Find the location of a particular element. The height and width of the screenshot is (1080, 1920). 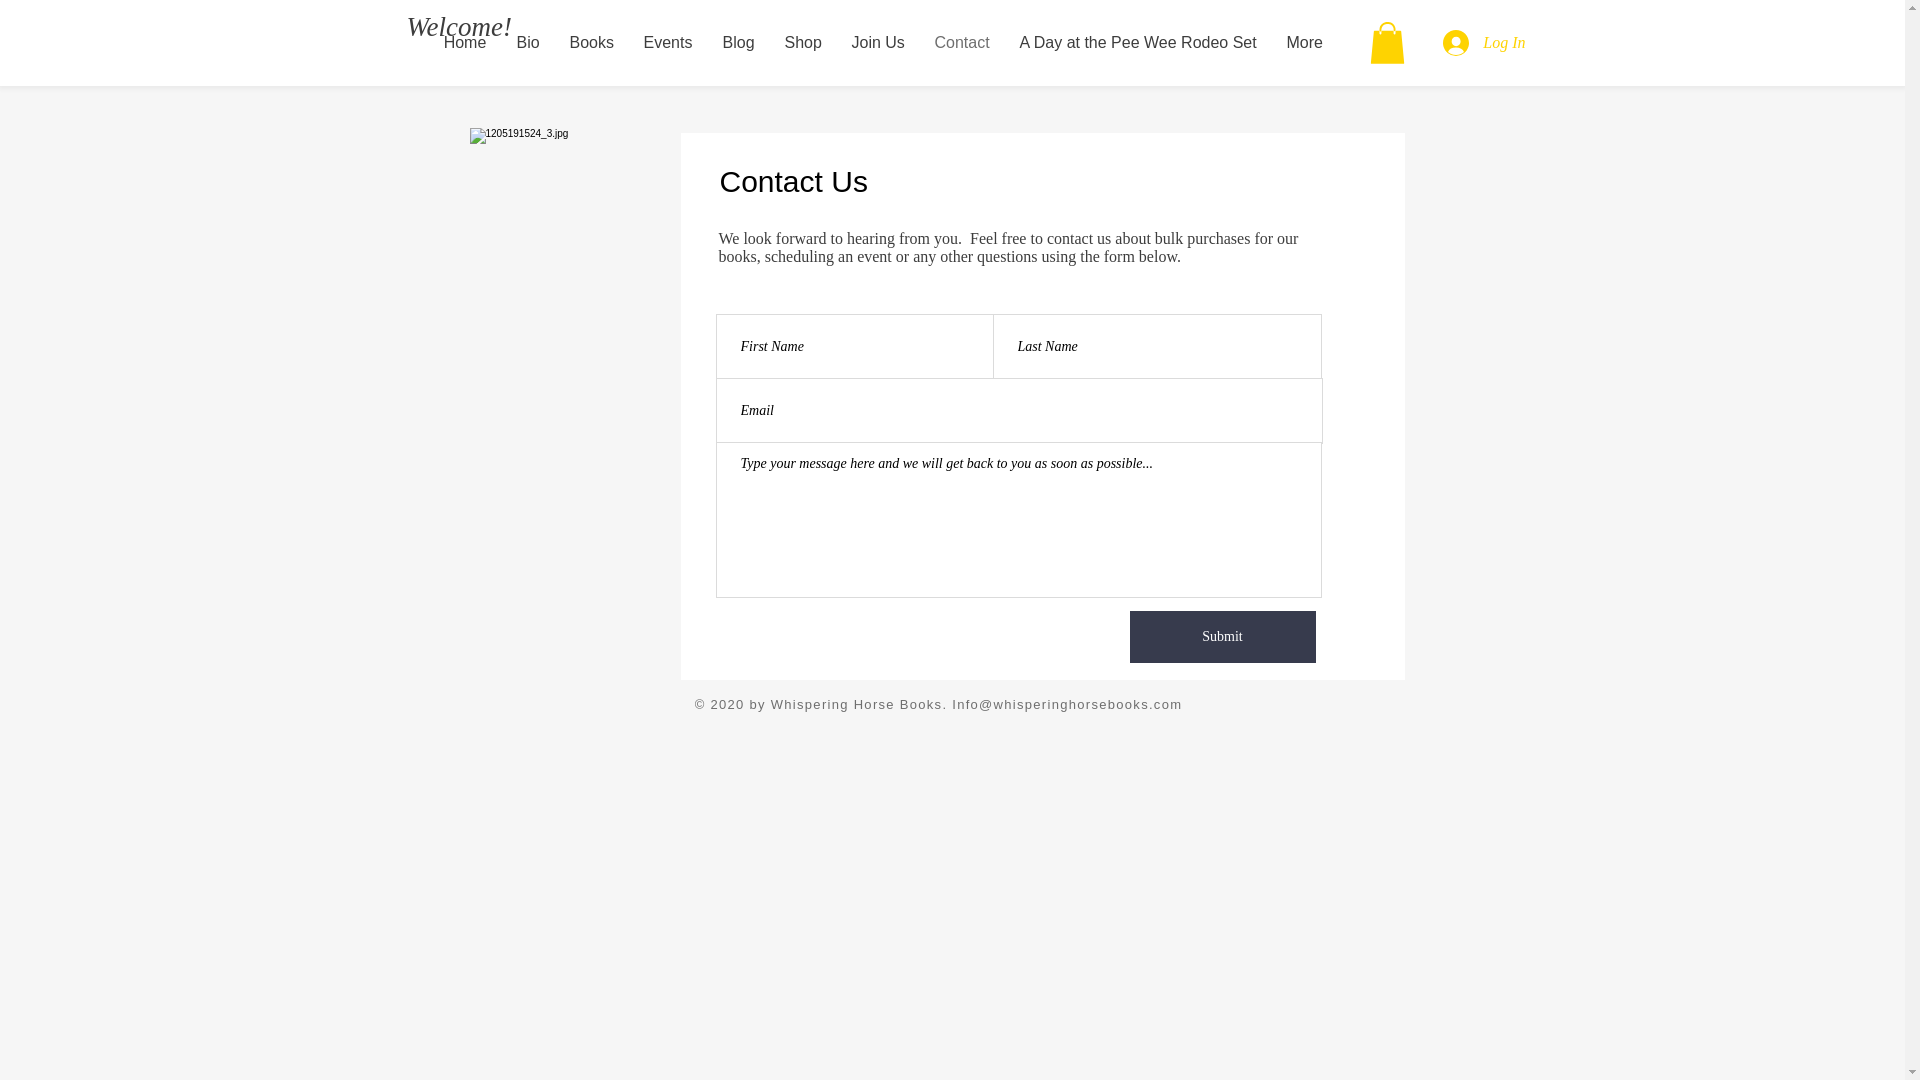

Blog is located at coordinates (738, 42).